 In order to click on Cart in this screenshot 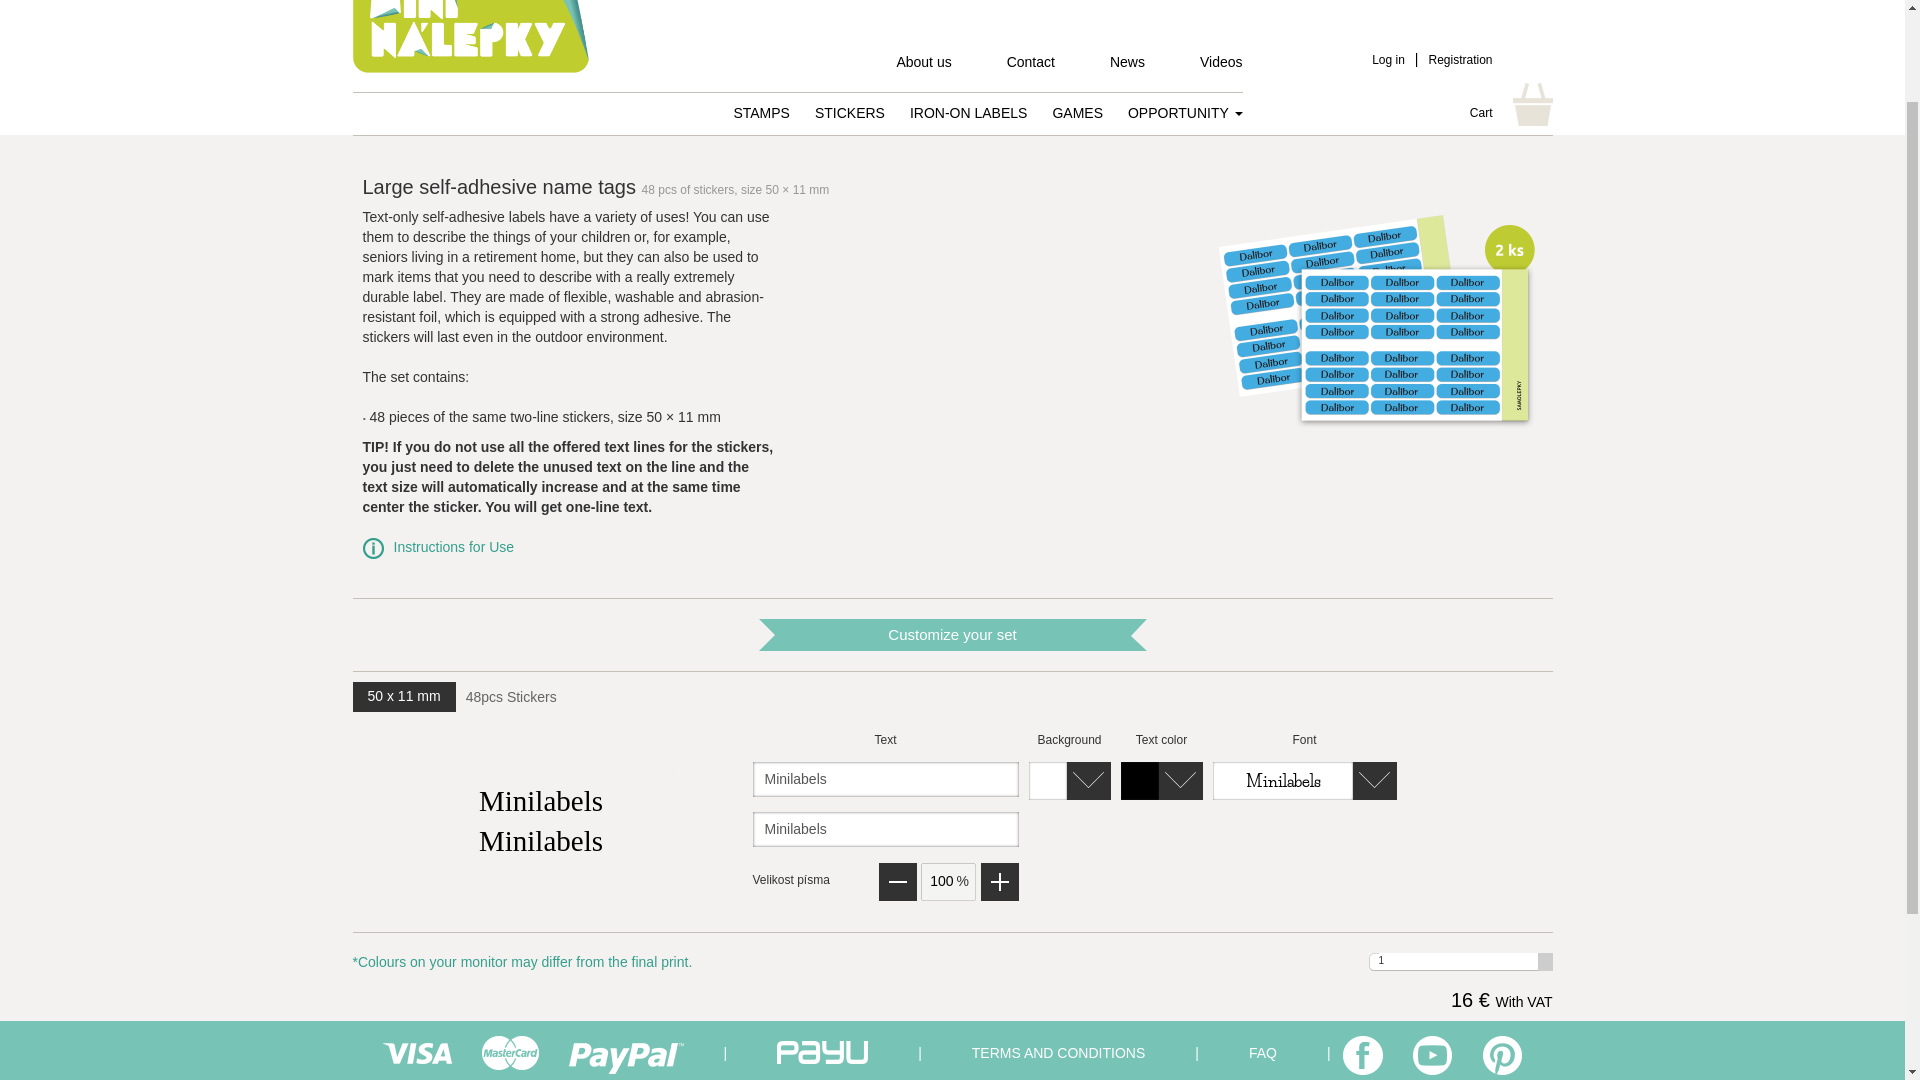, I will do `click(1482, 112)`.